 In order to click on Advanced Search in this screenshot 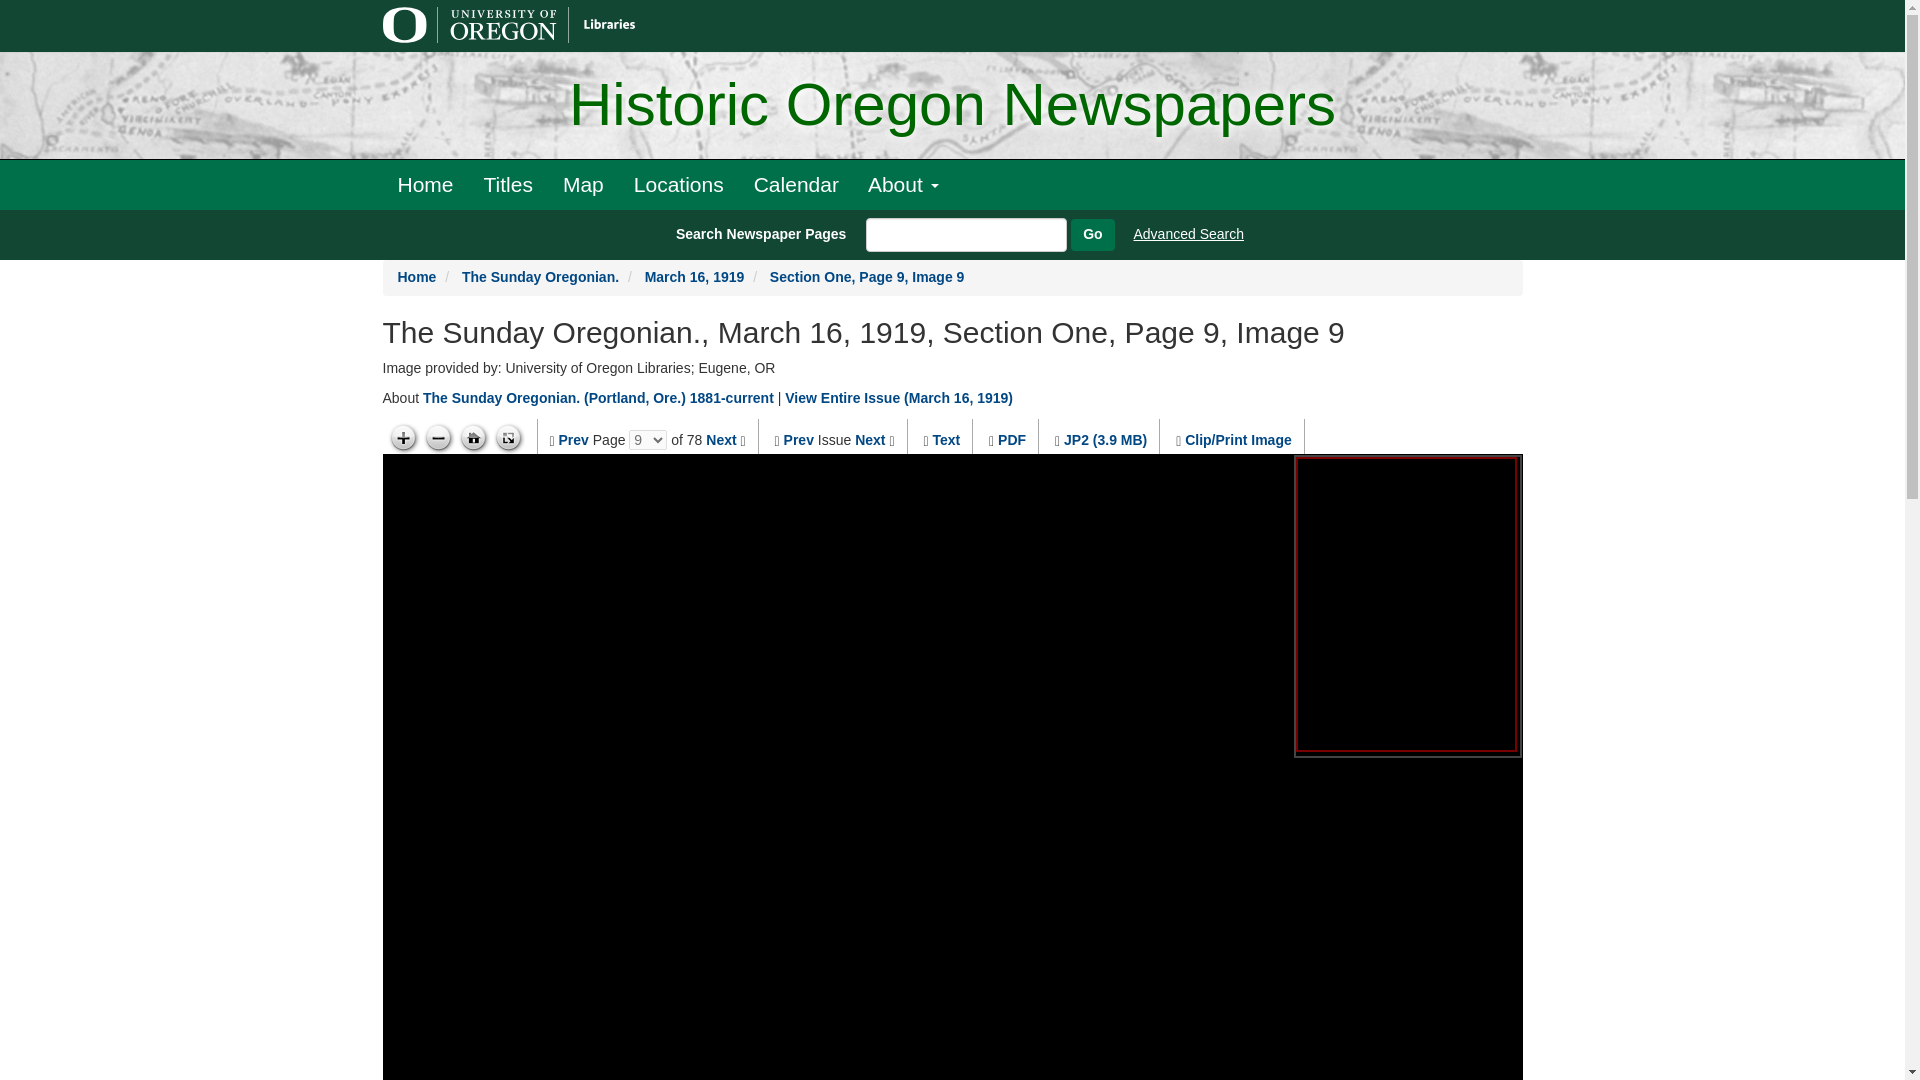, I will do `click(1189, 233)`.